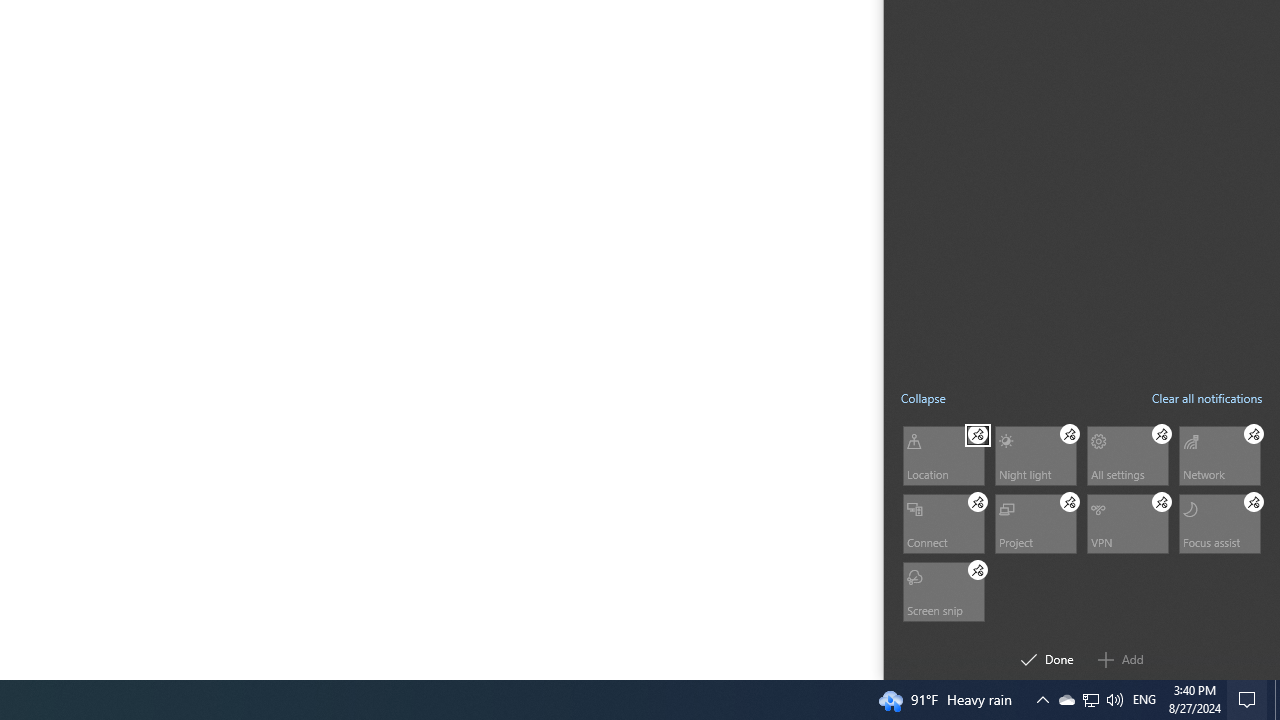 This screenshot has width=1280, height=720. Describe the element at coordinates (1250, 700) in the screenshot. I see `Action Center, No new notifications` at that location.